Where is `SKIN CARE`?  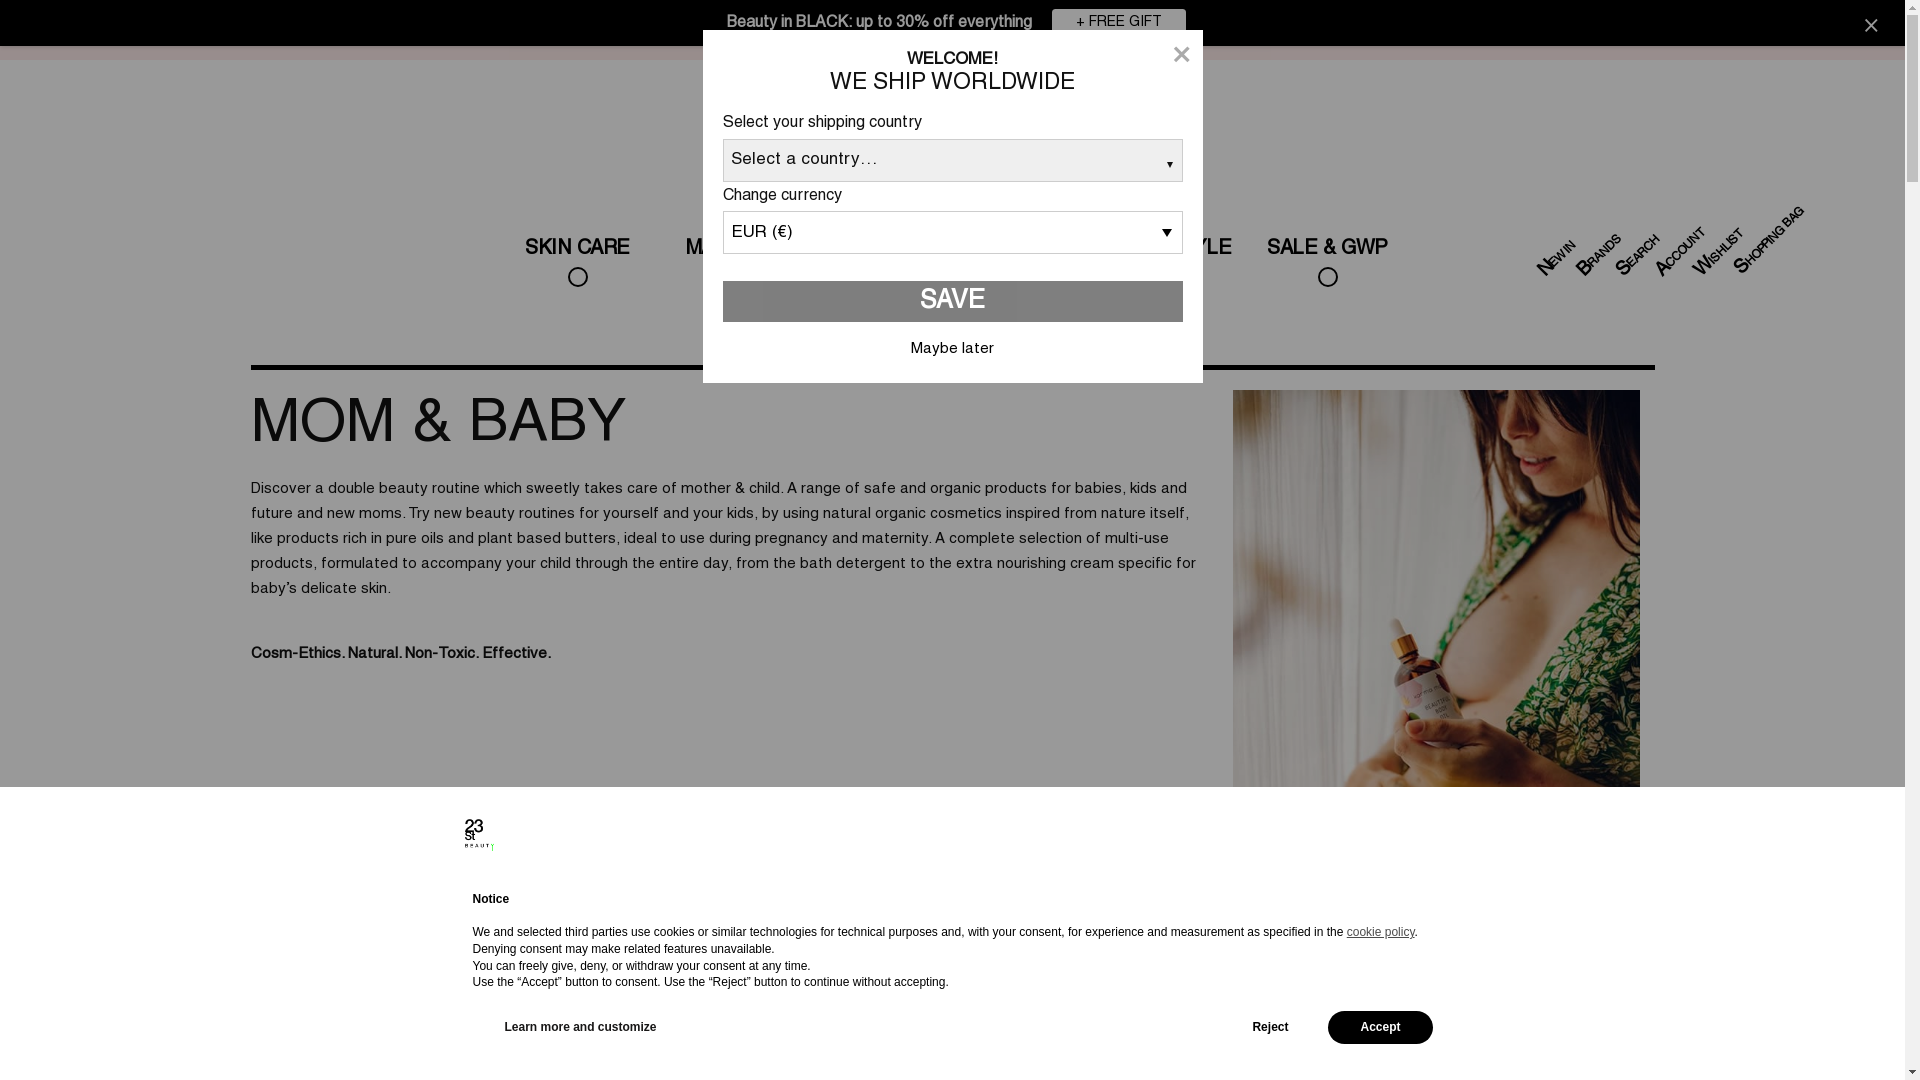
SKIN CARE is located at coordinates (577, 264).